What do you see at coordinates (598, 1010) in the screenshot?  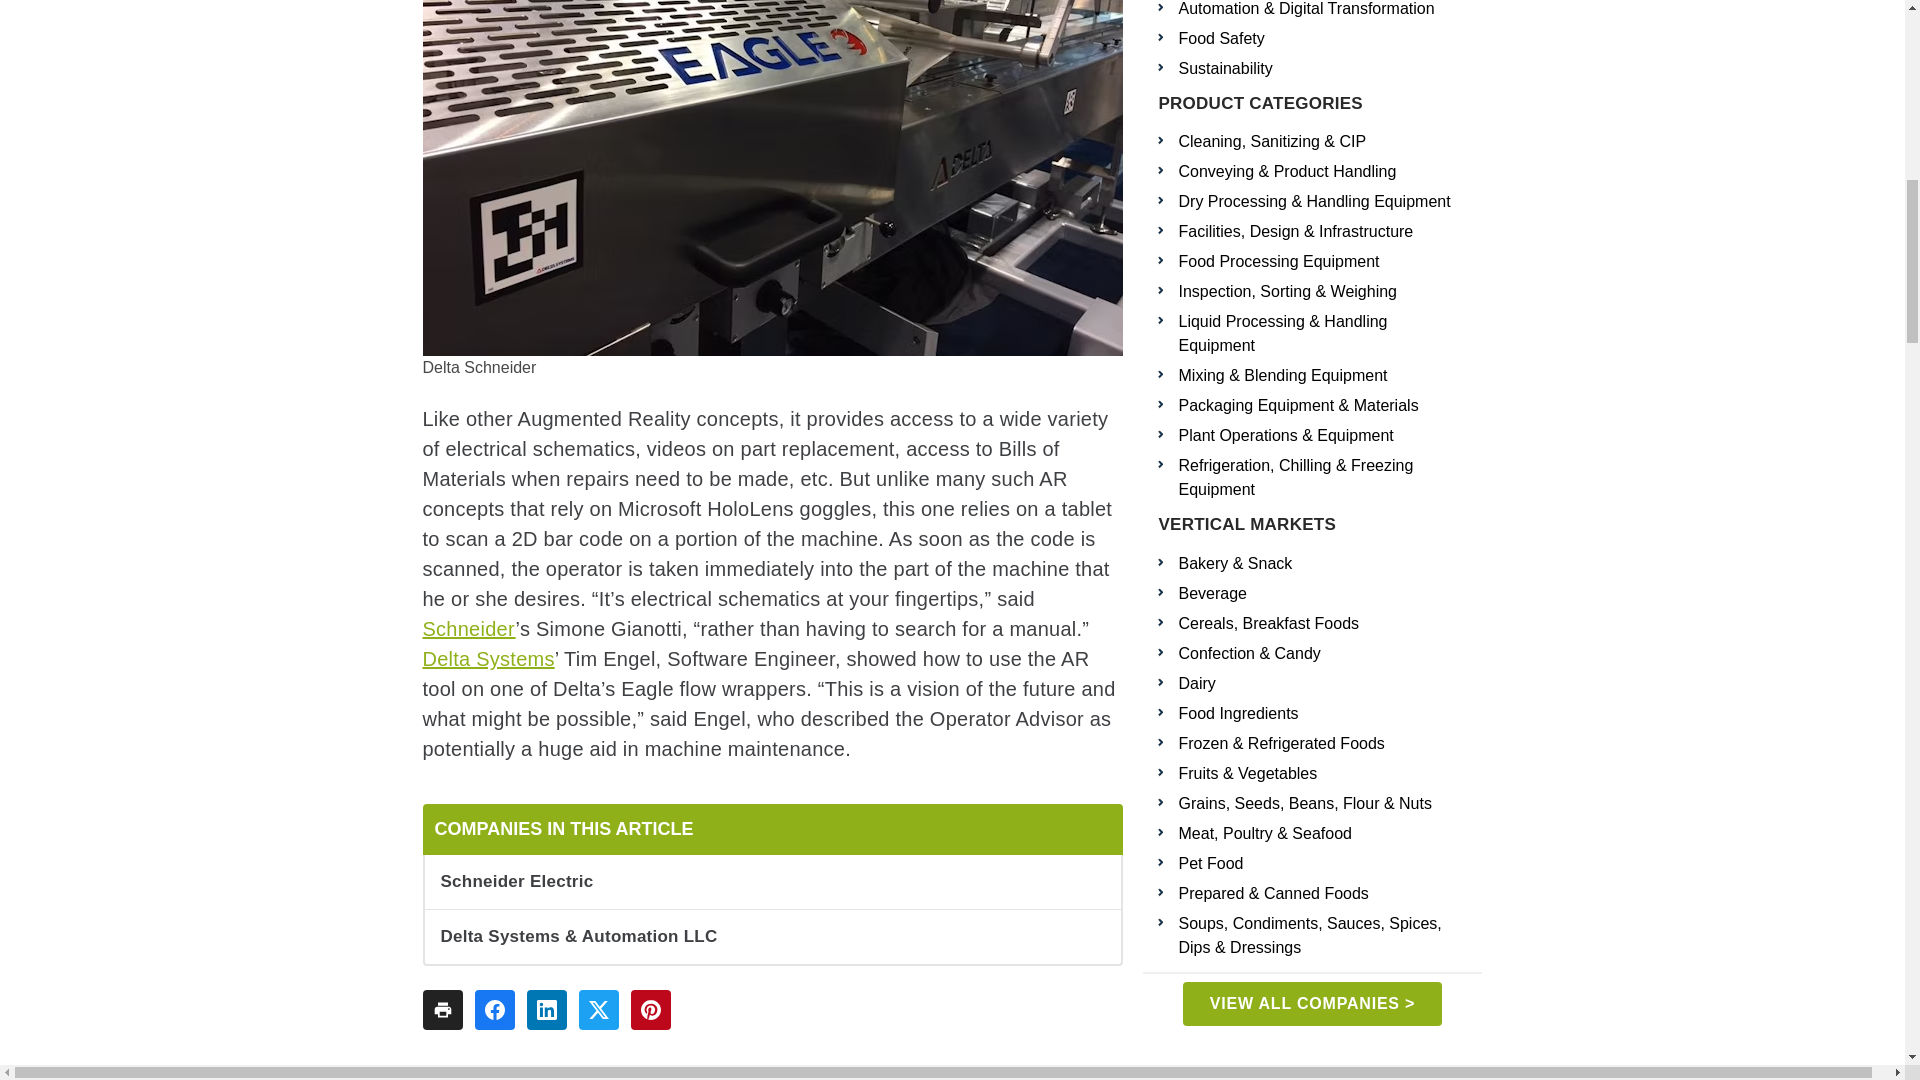 I see `Share To twitter` at bounding box center [598, 1010].